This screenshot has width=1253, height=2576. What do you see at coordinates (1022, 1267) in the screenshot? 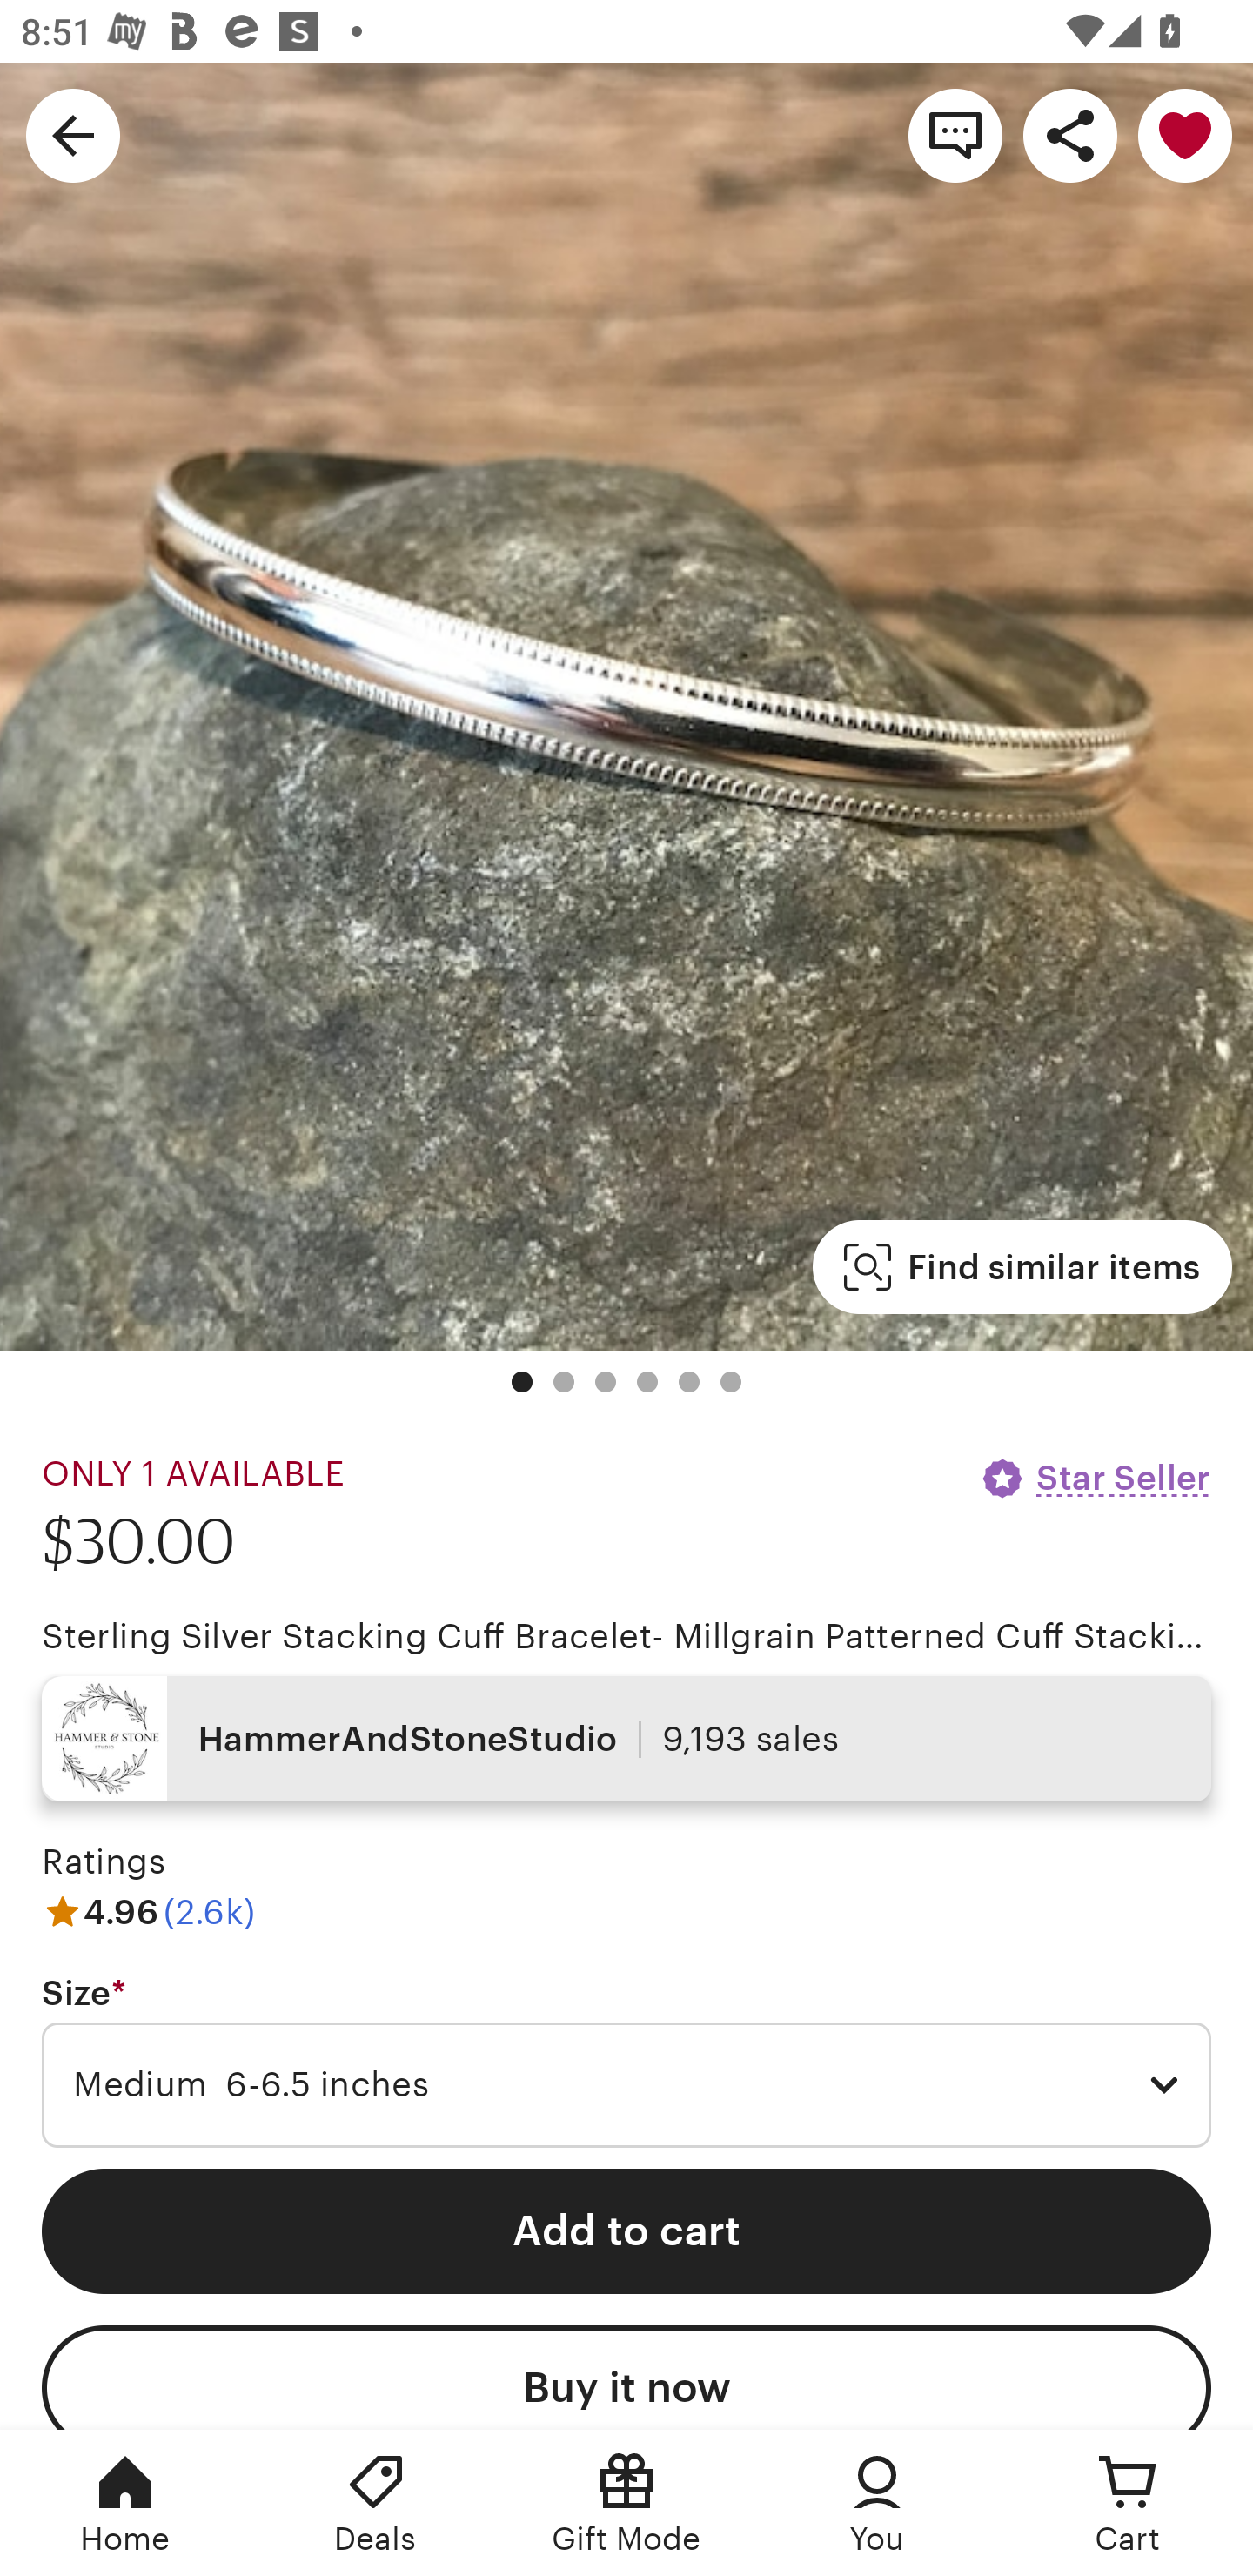
I see `Find similar items` at bounding box center [1022, 1267].